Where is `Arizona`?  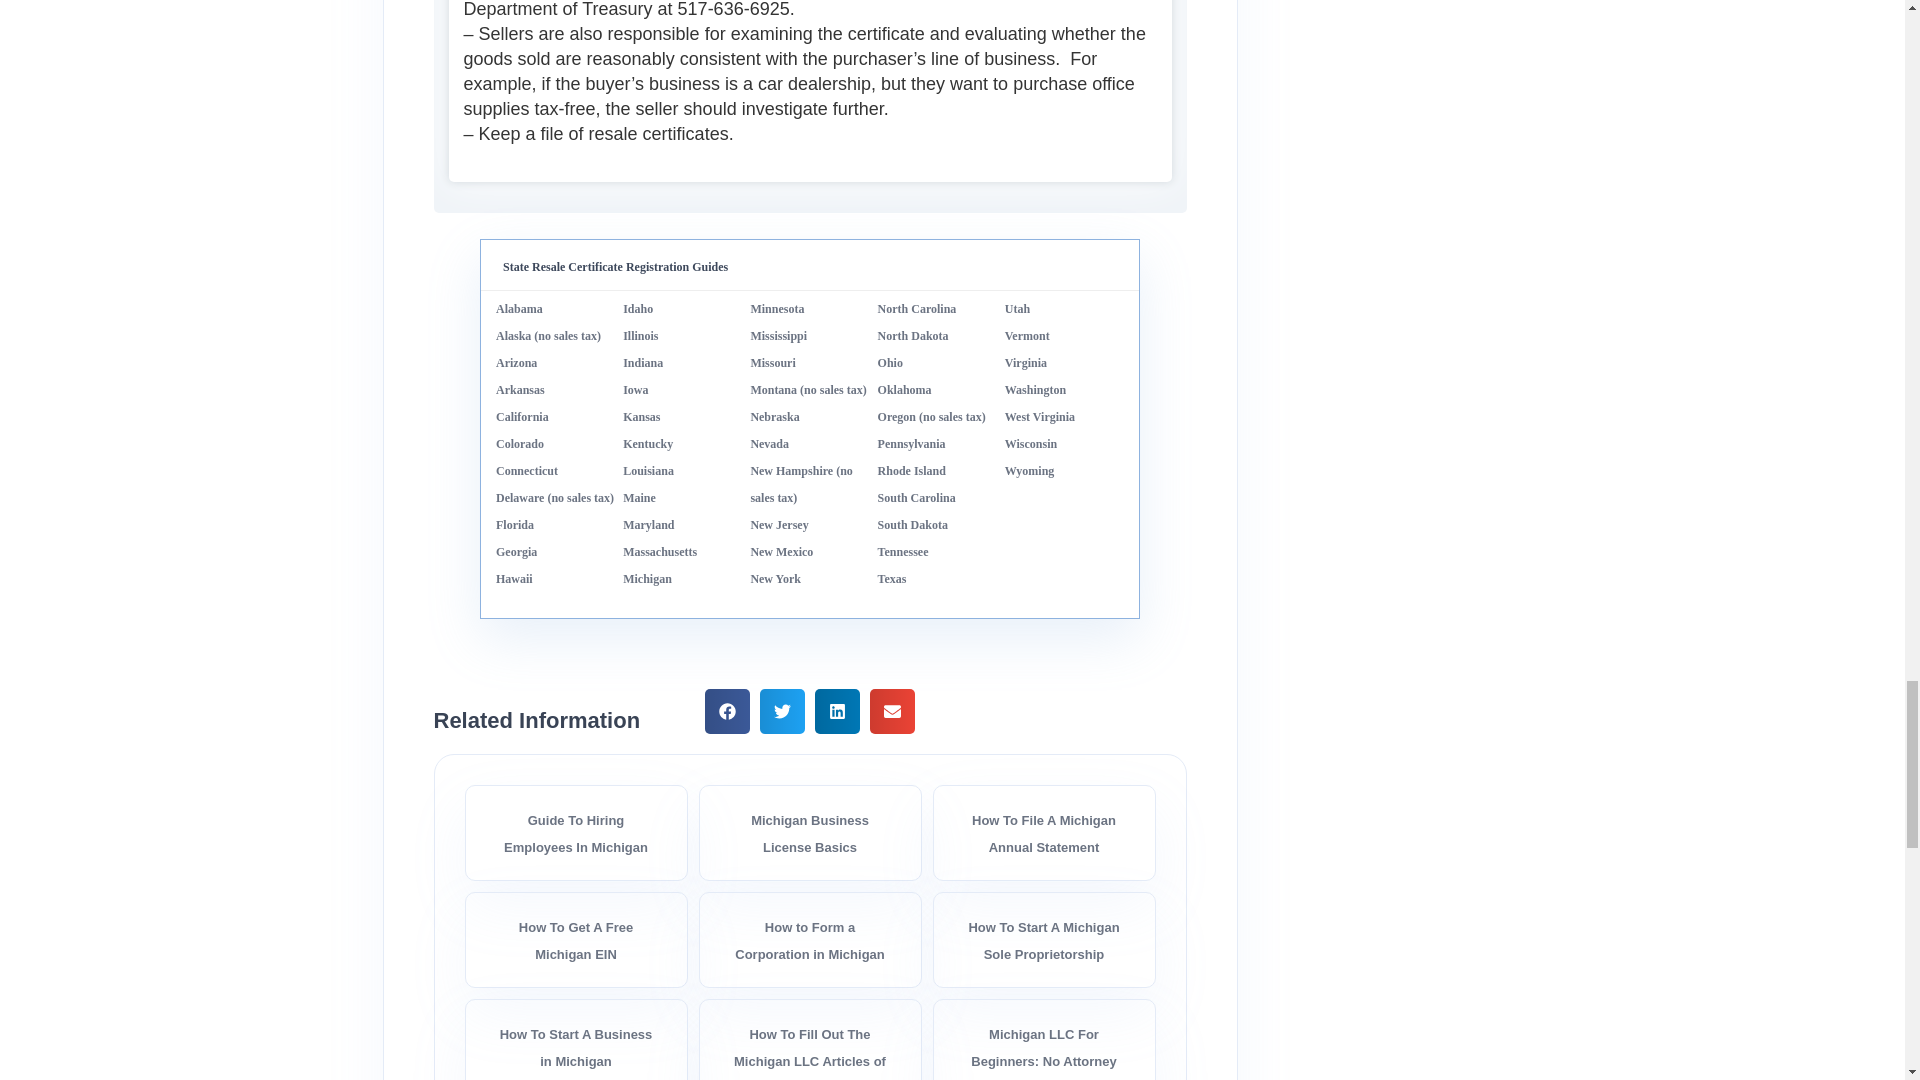
Arizona is located at coordinates (516, 363).